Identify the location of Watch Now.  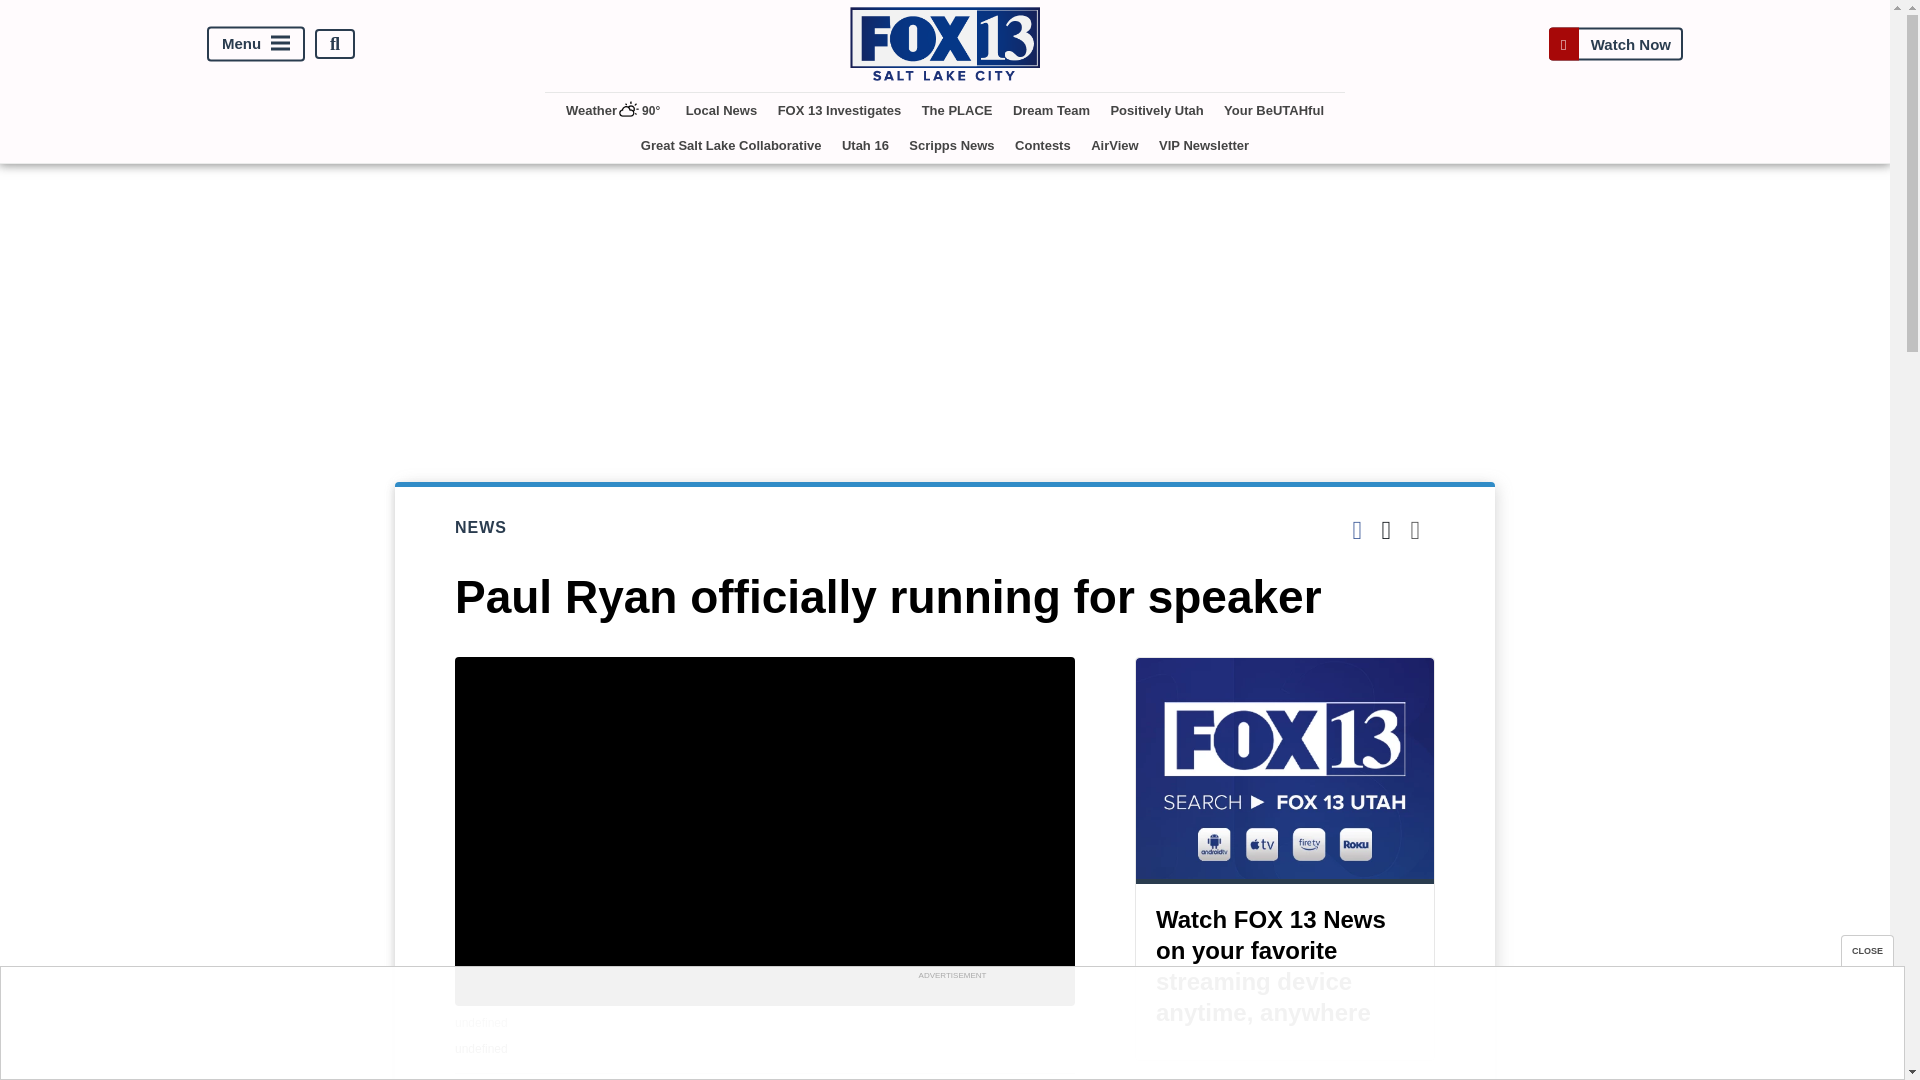
(1615, 44).